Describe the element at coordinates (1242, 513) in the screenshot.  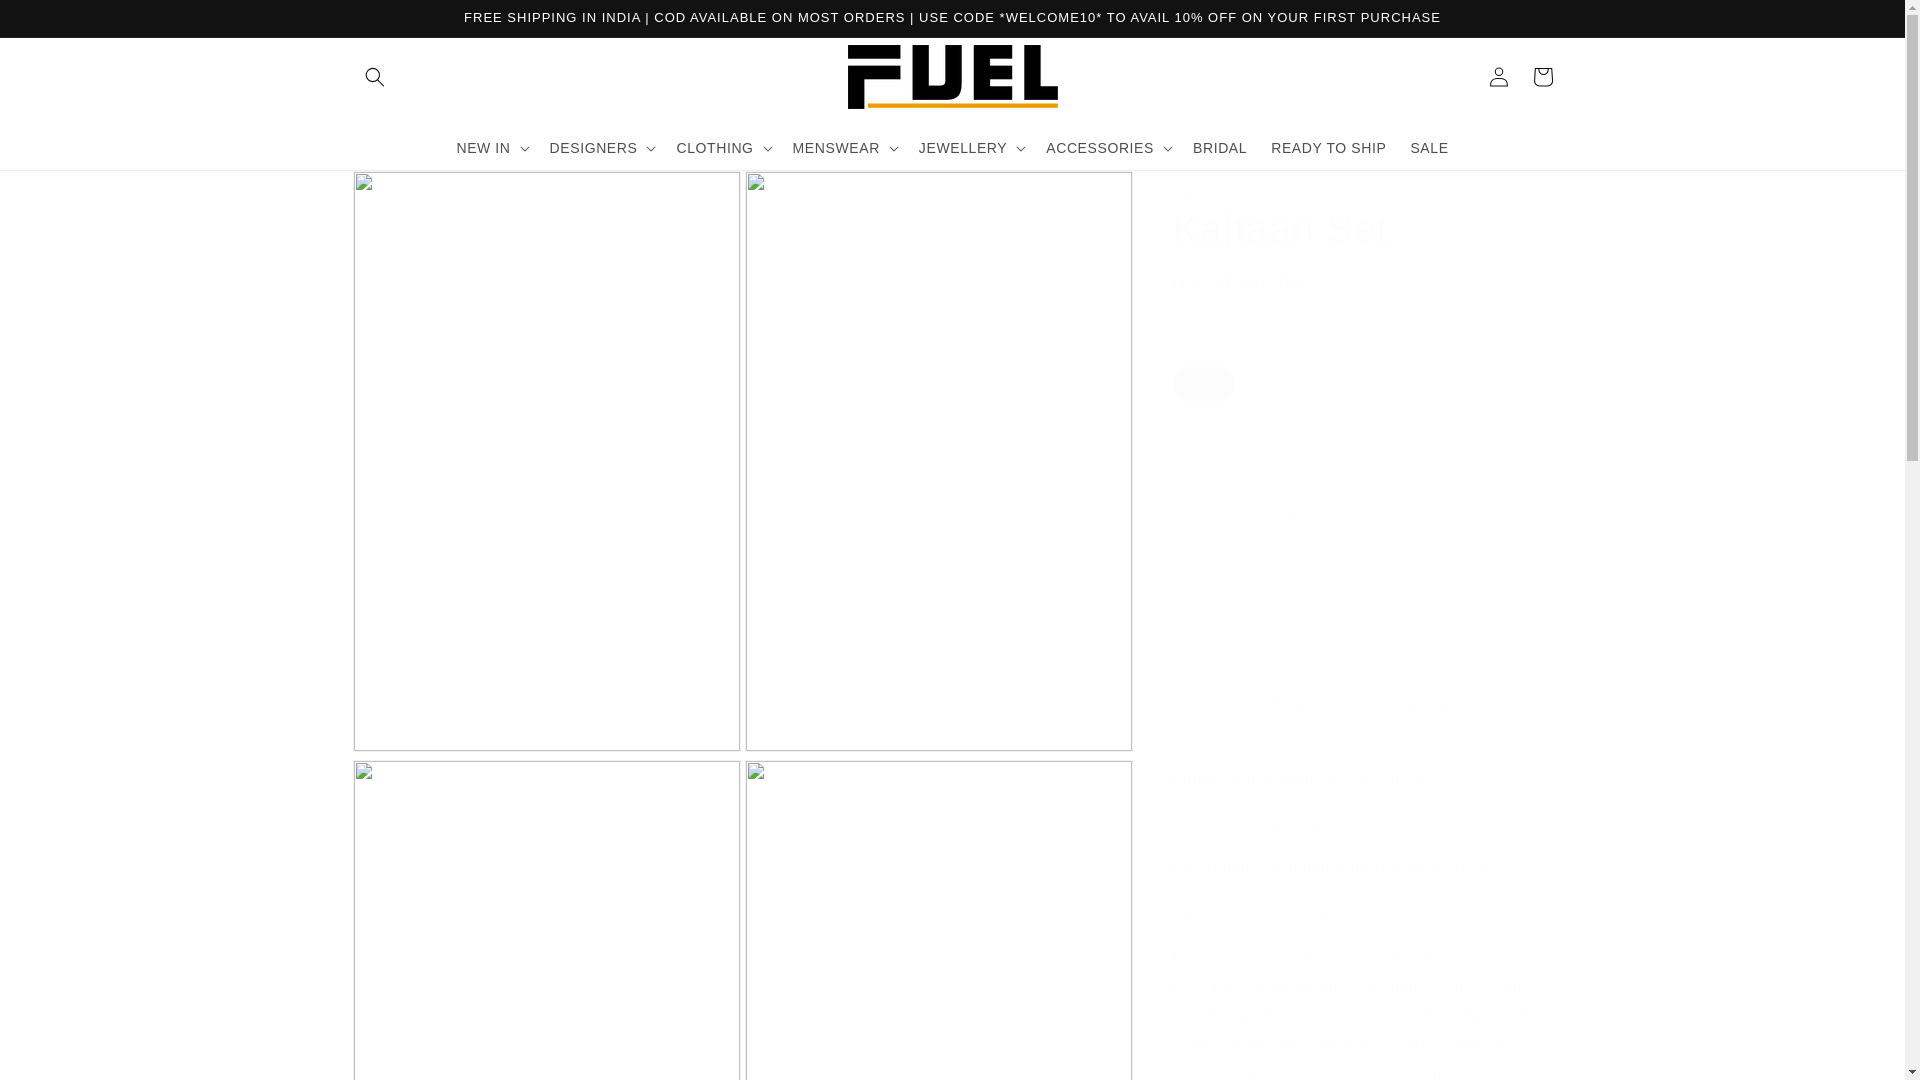
I see `1` at that location.